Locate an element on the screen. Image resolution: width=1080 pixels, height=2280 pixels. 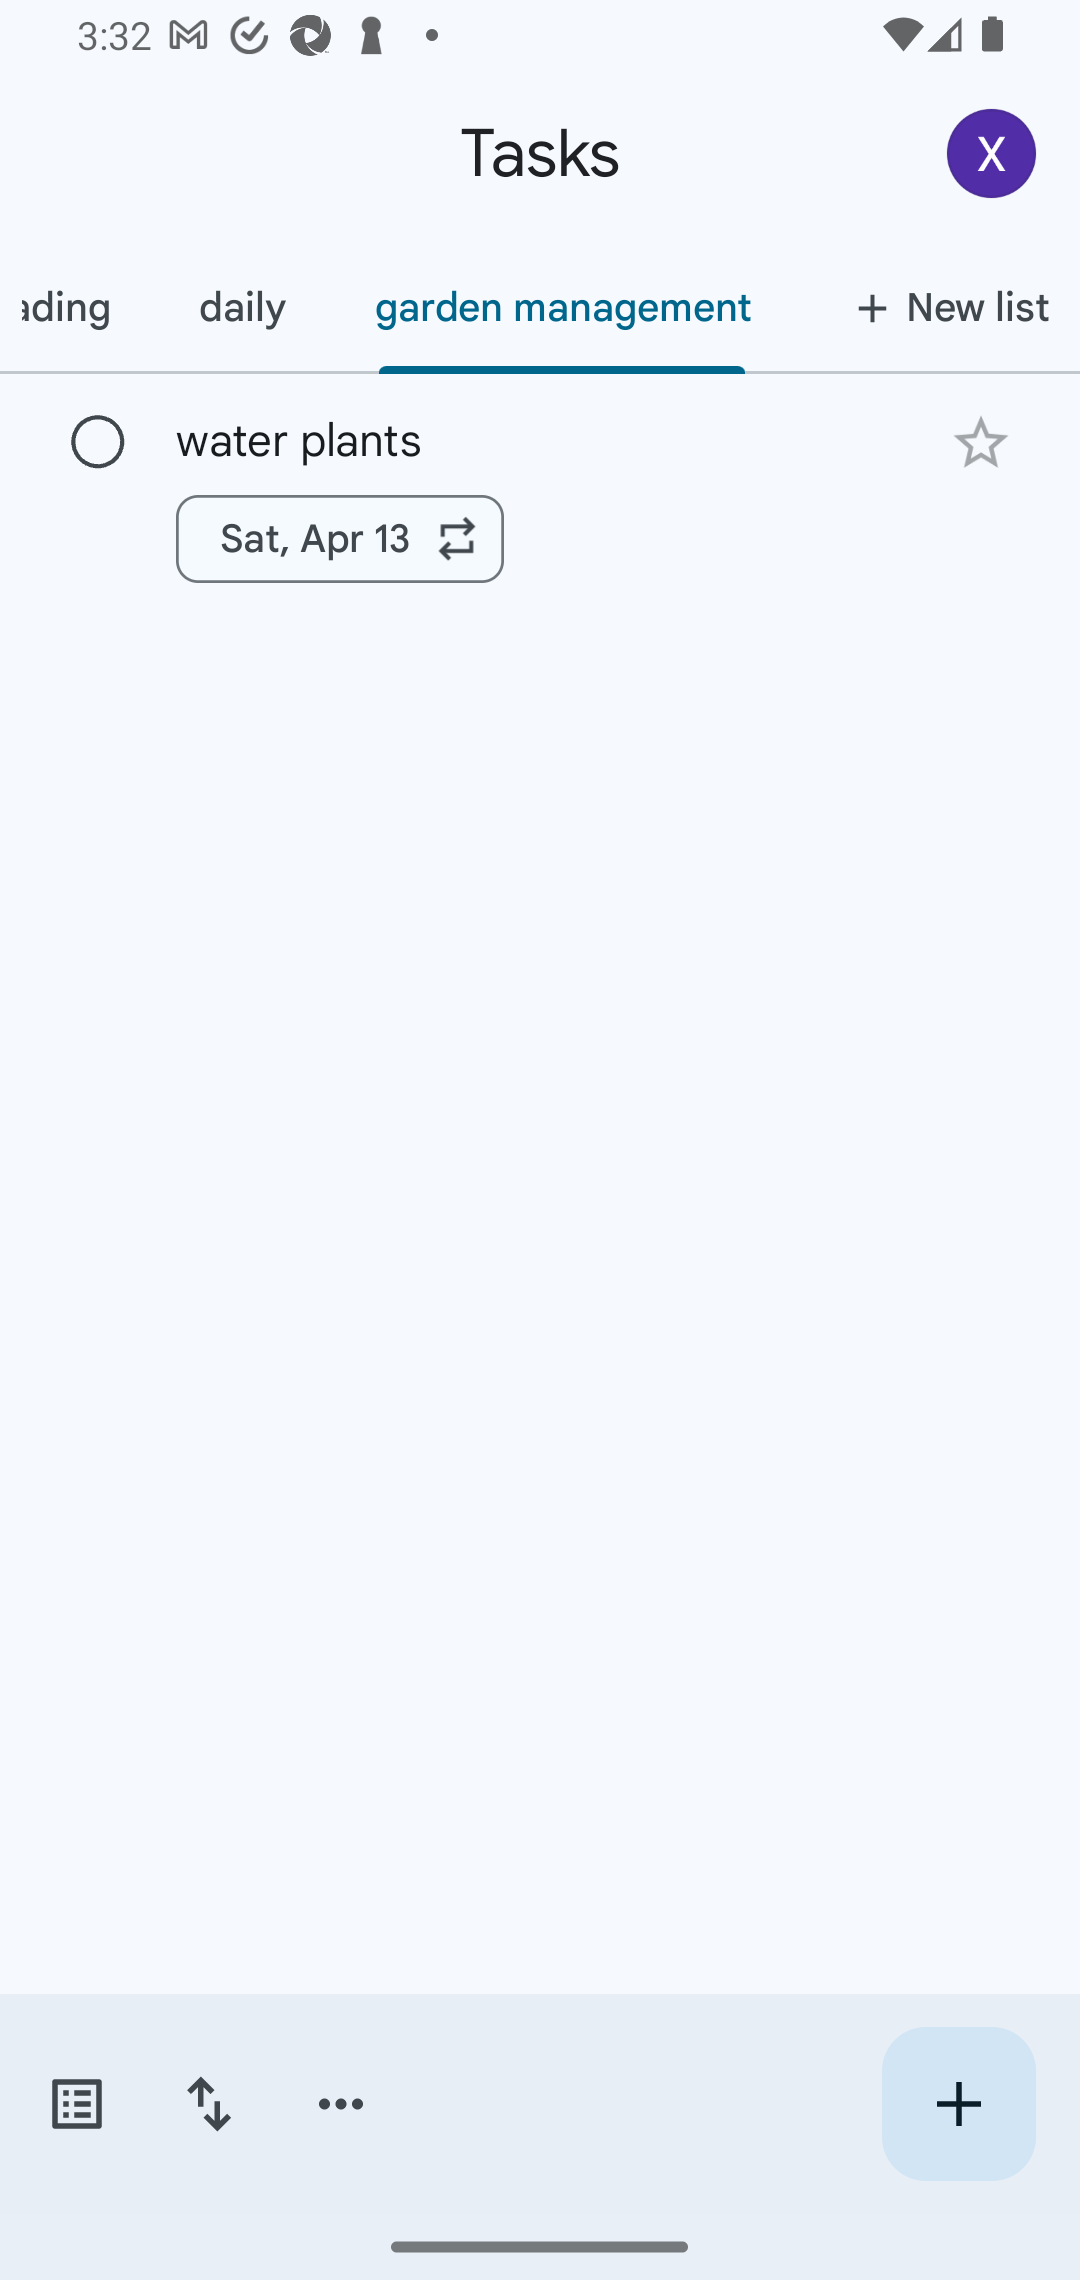
Add star is located at coordinates (980, 442).